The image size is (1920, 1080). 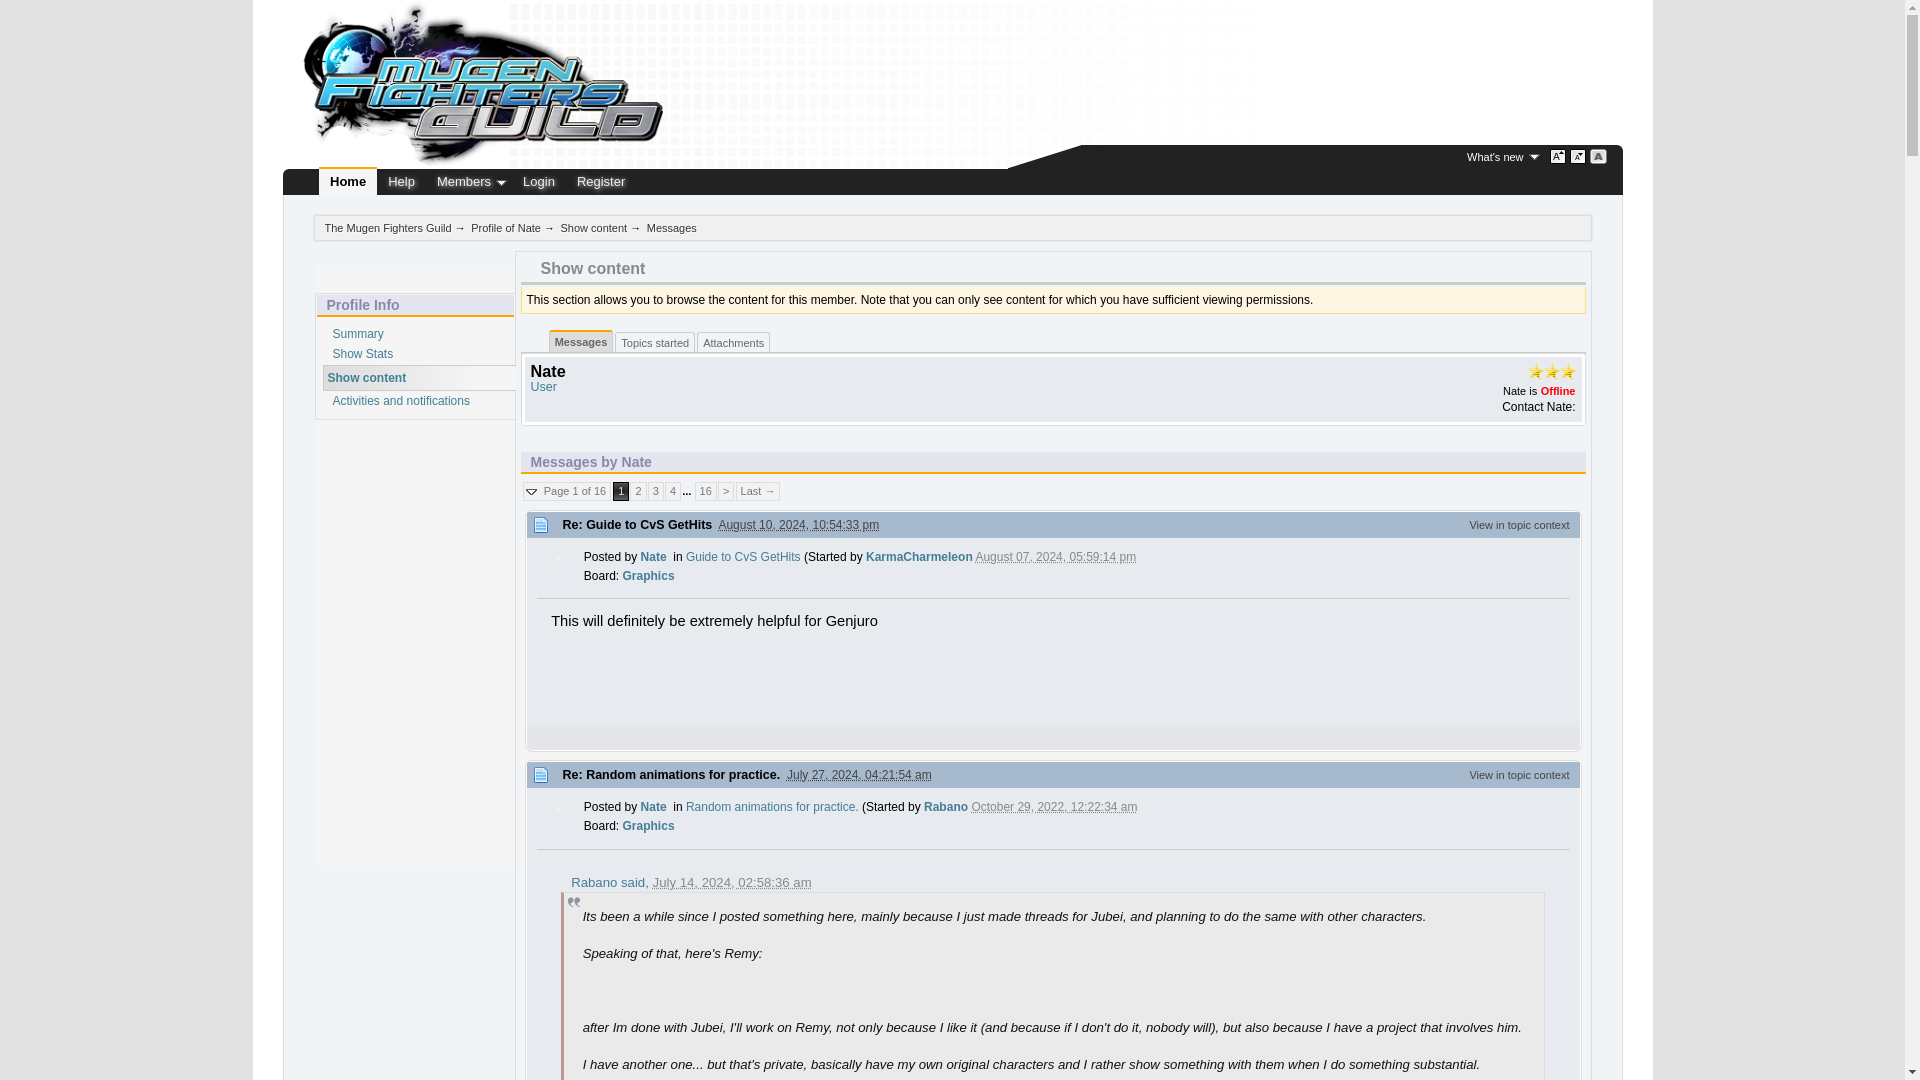 I want to click on Messages, so click(x=672, y=228).